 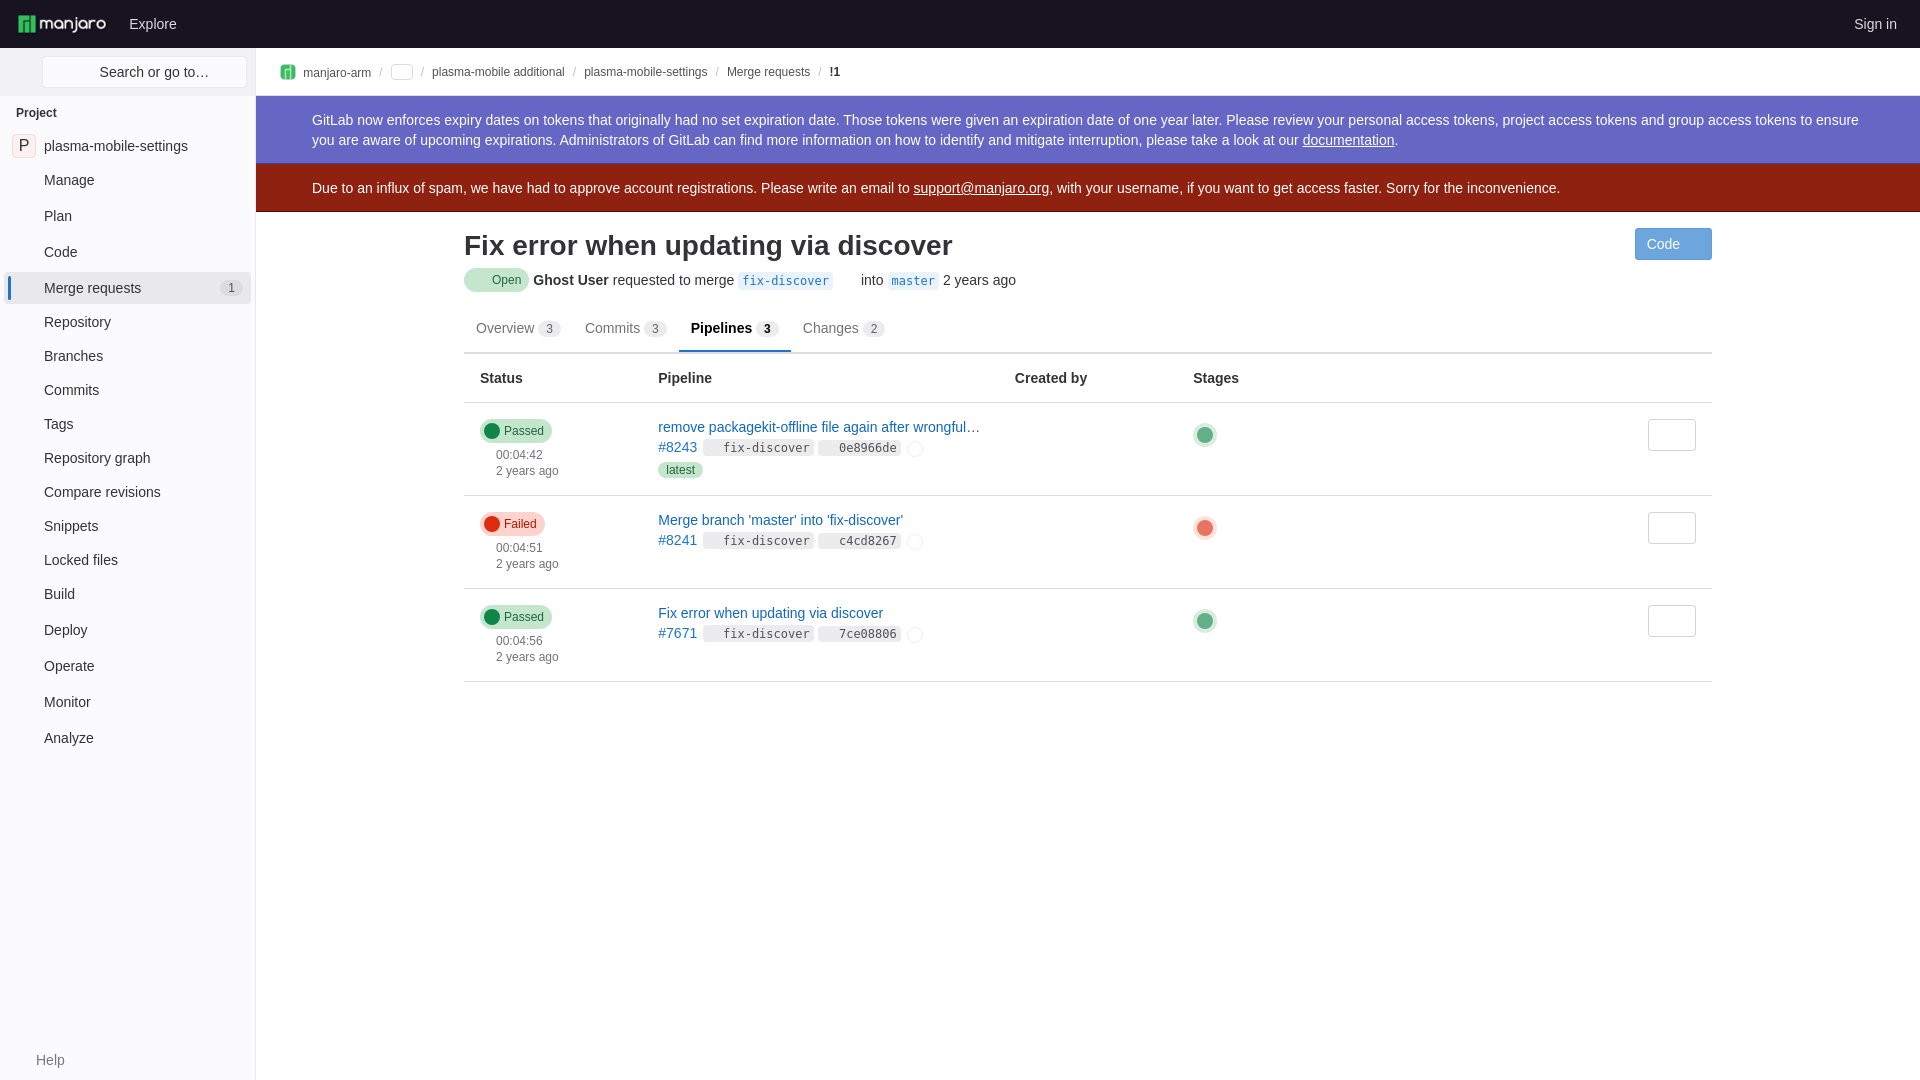 What do you see at coordinates (127, 390) in the screenshot?
I see `Repository graph` at bounding box center [127, 390].